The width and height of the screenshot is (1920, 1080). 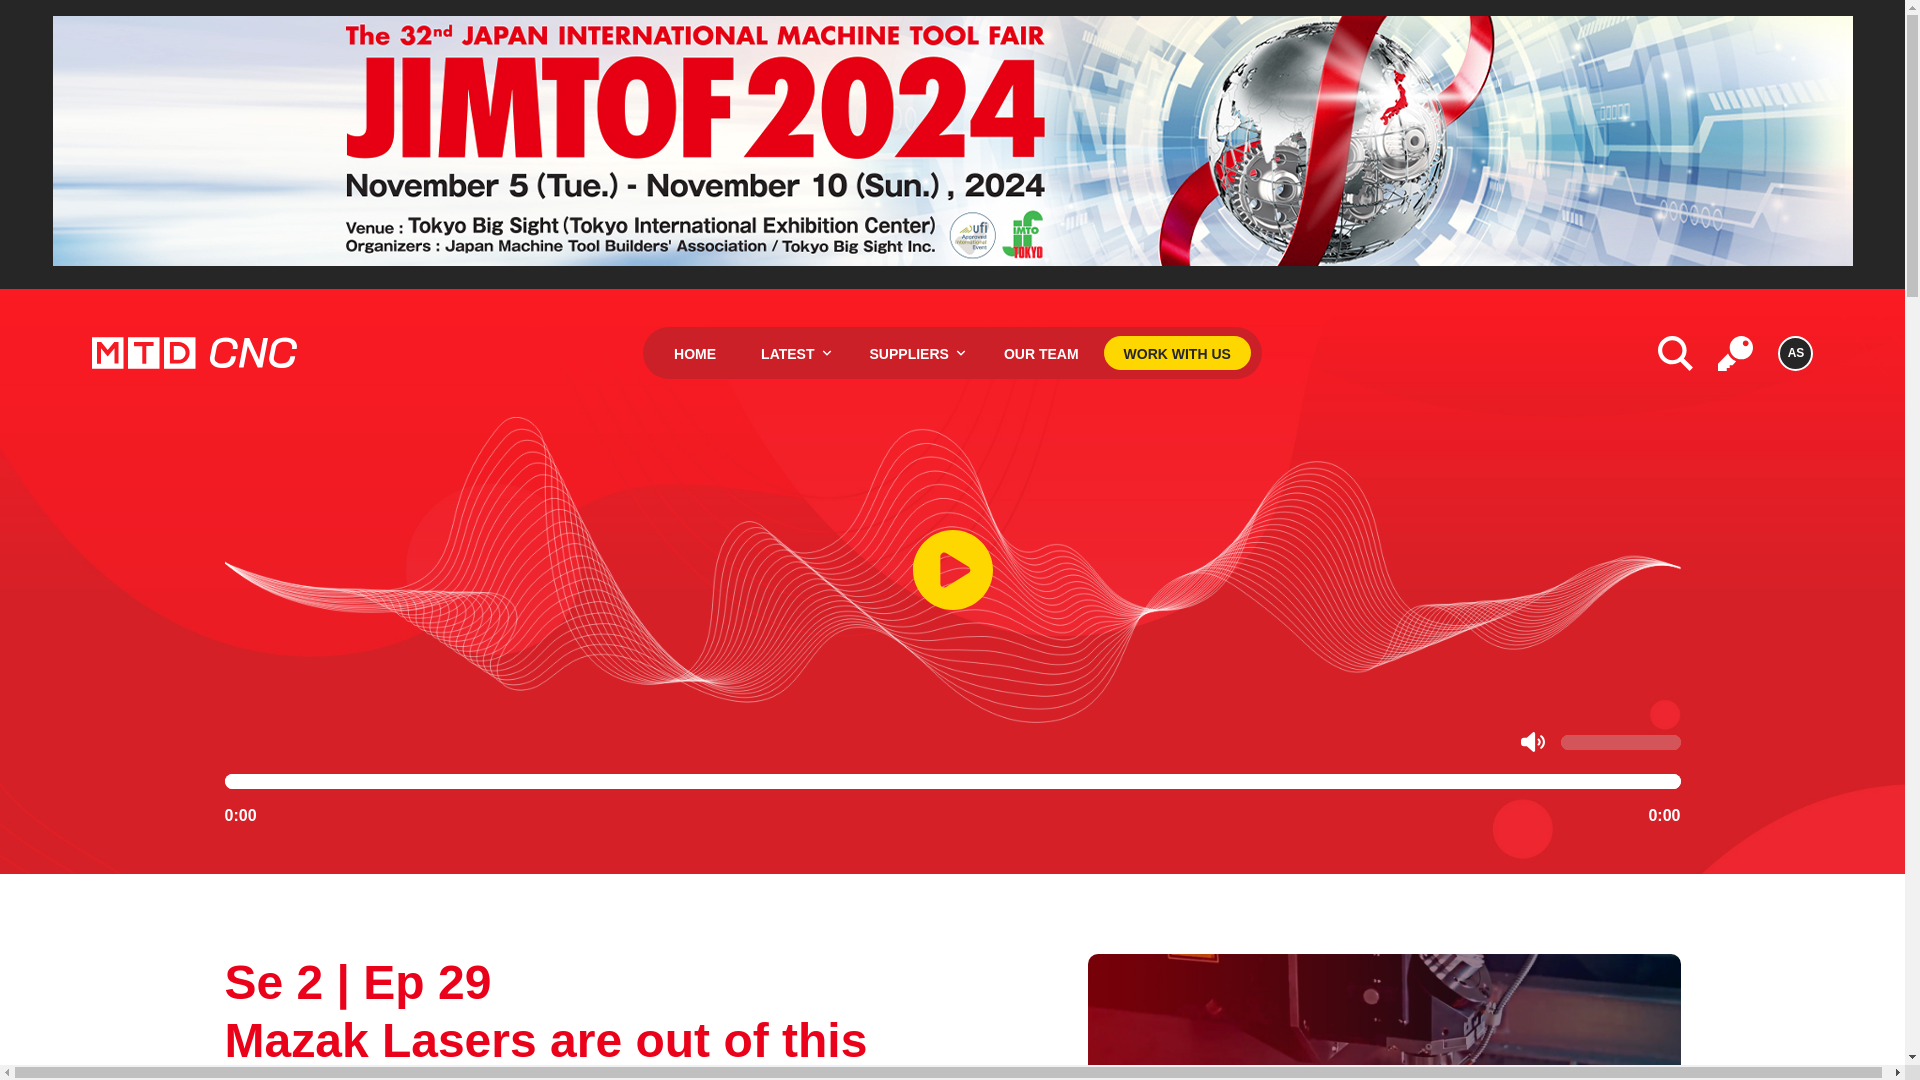 I want to click on OUR TEAM, so click(x=1040, y=352).